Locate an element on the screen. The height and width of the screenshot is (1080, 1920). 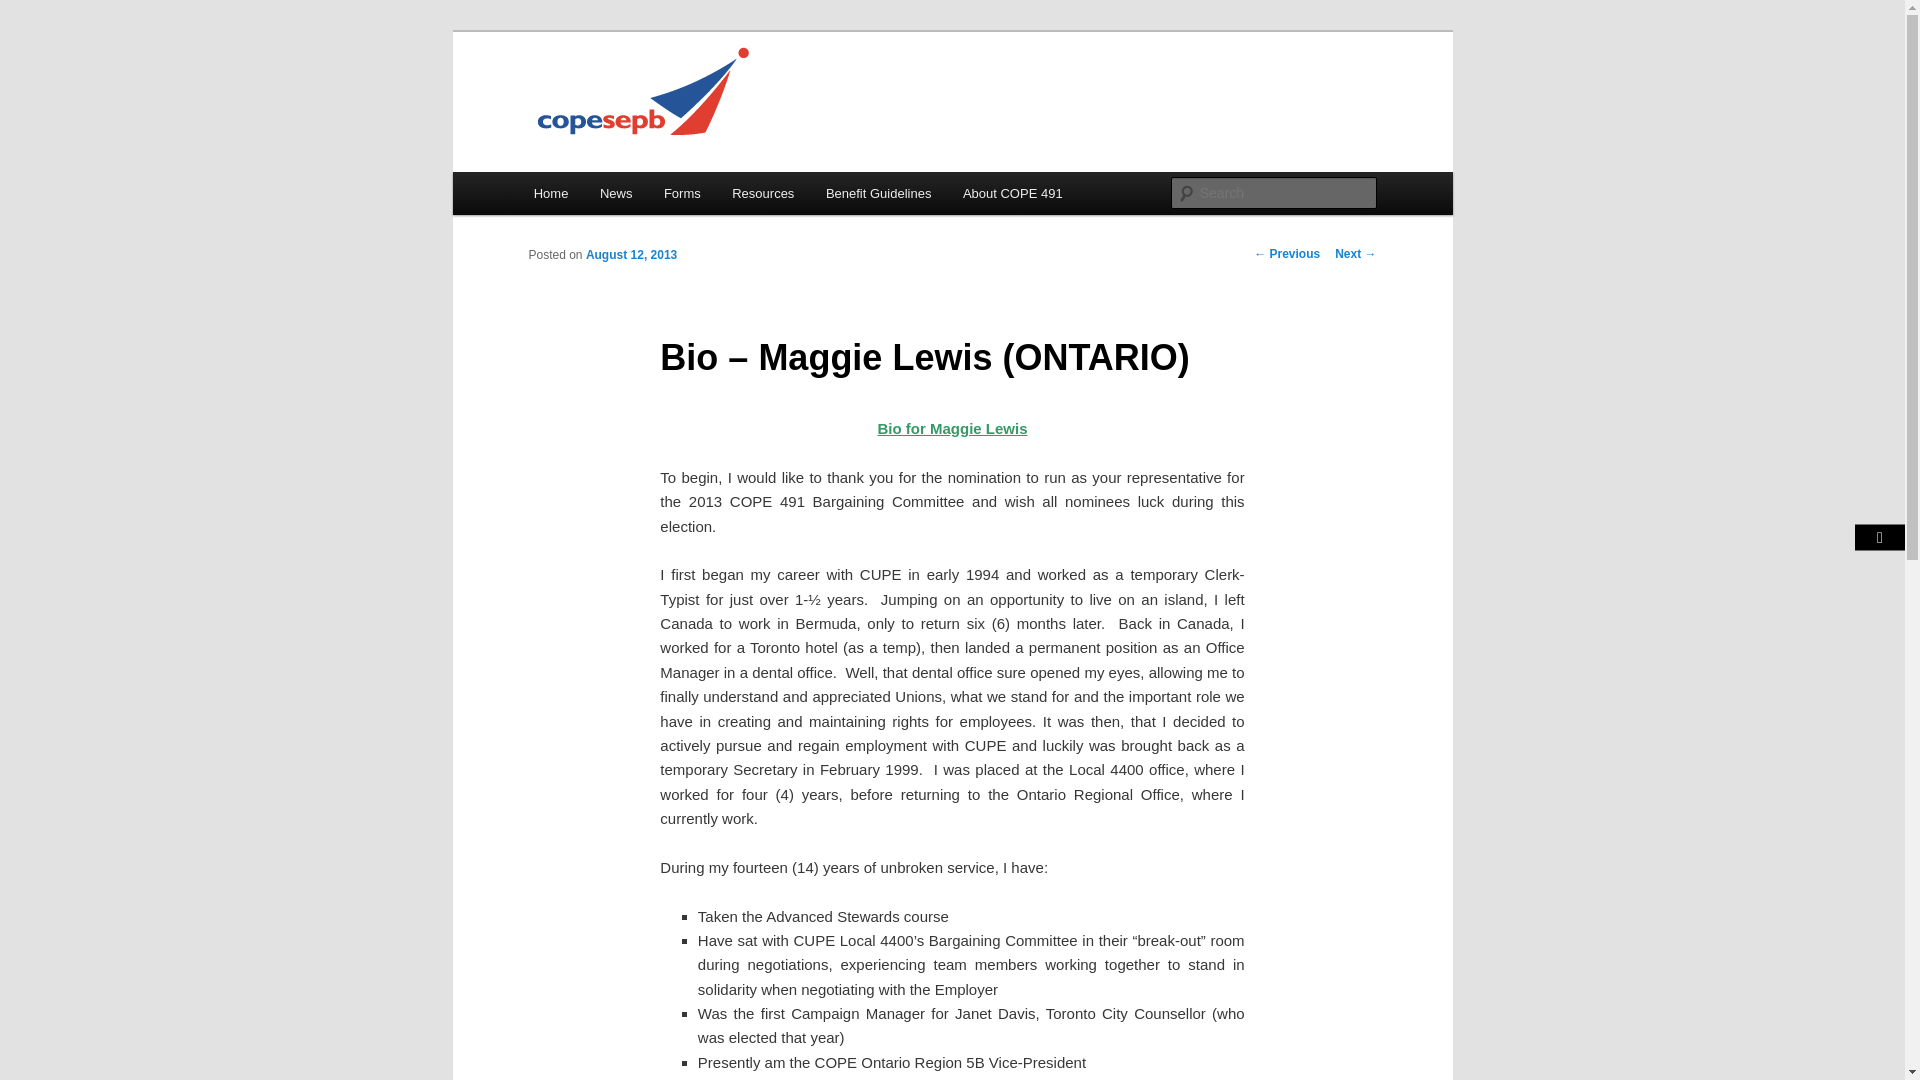
Resources is located at coordinates (763, 192).